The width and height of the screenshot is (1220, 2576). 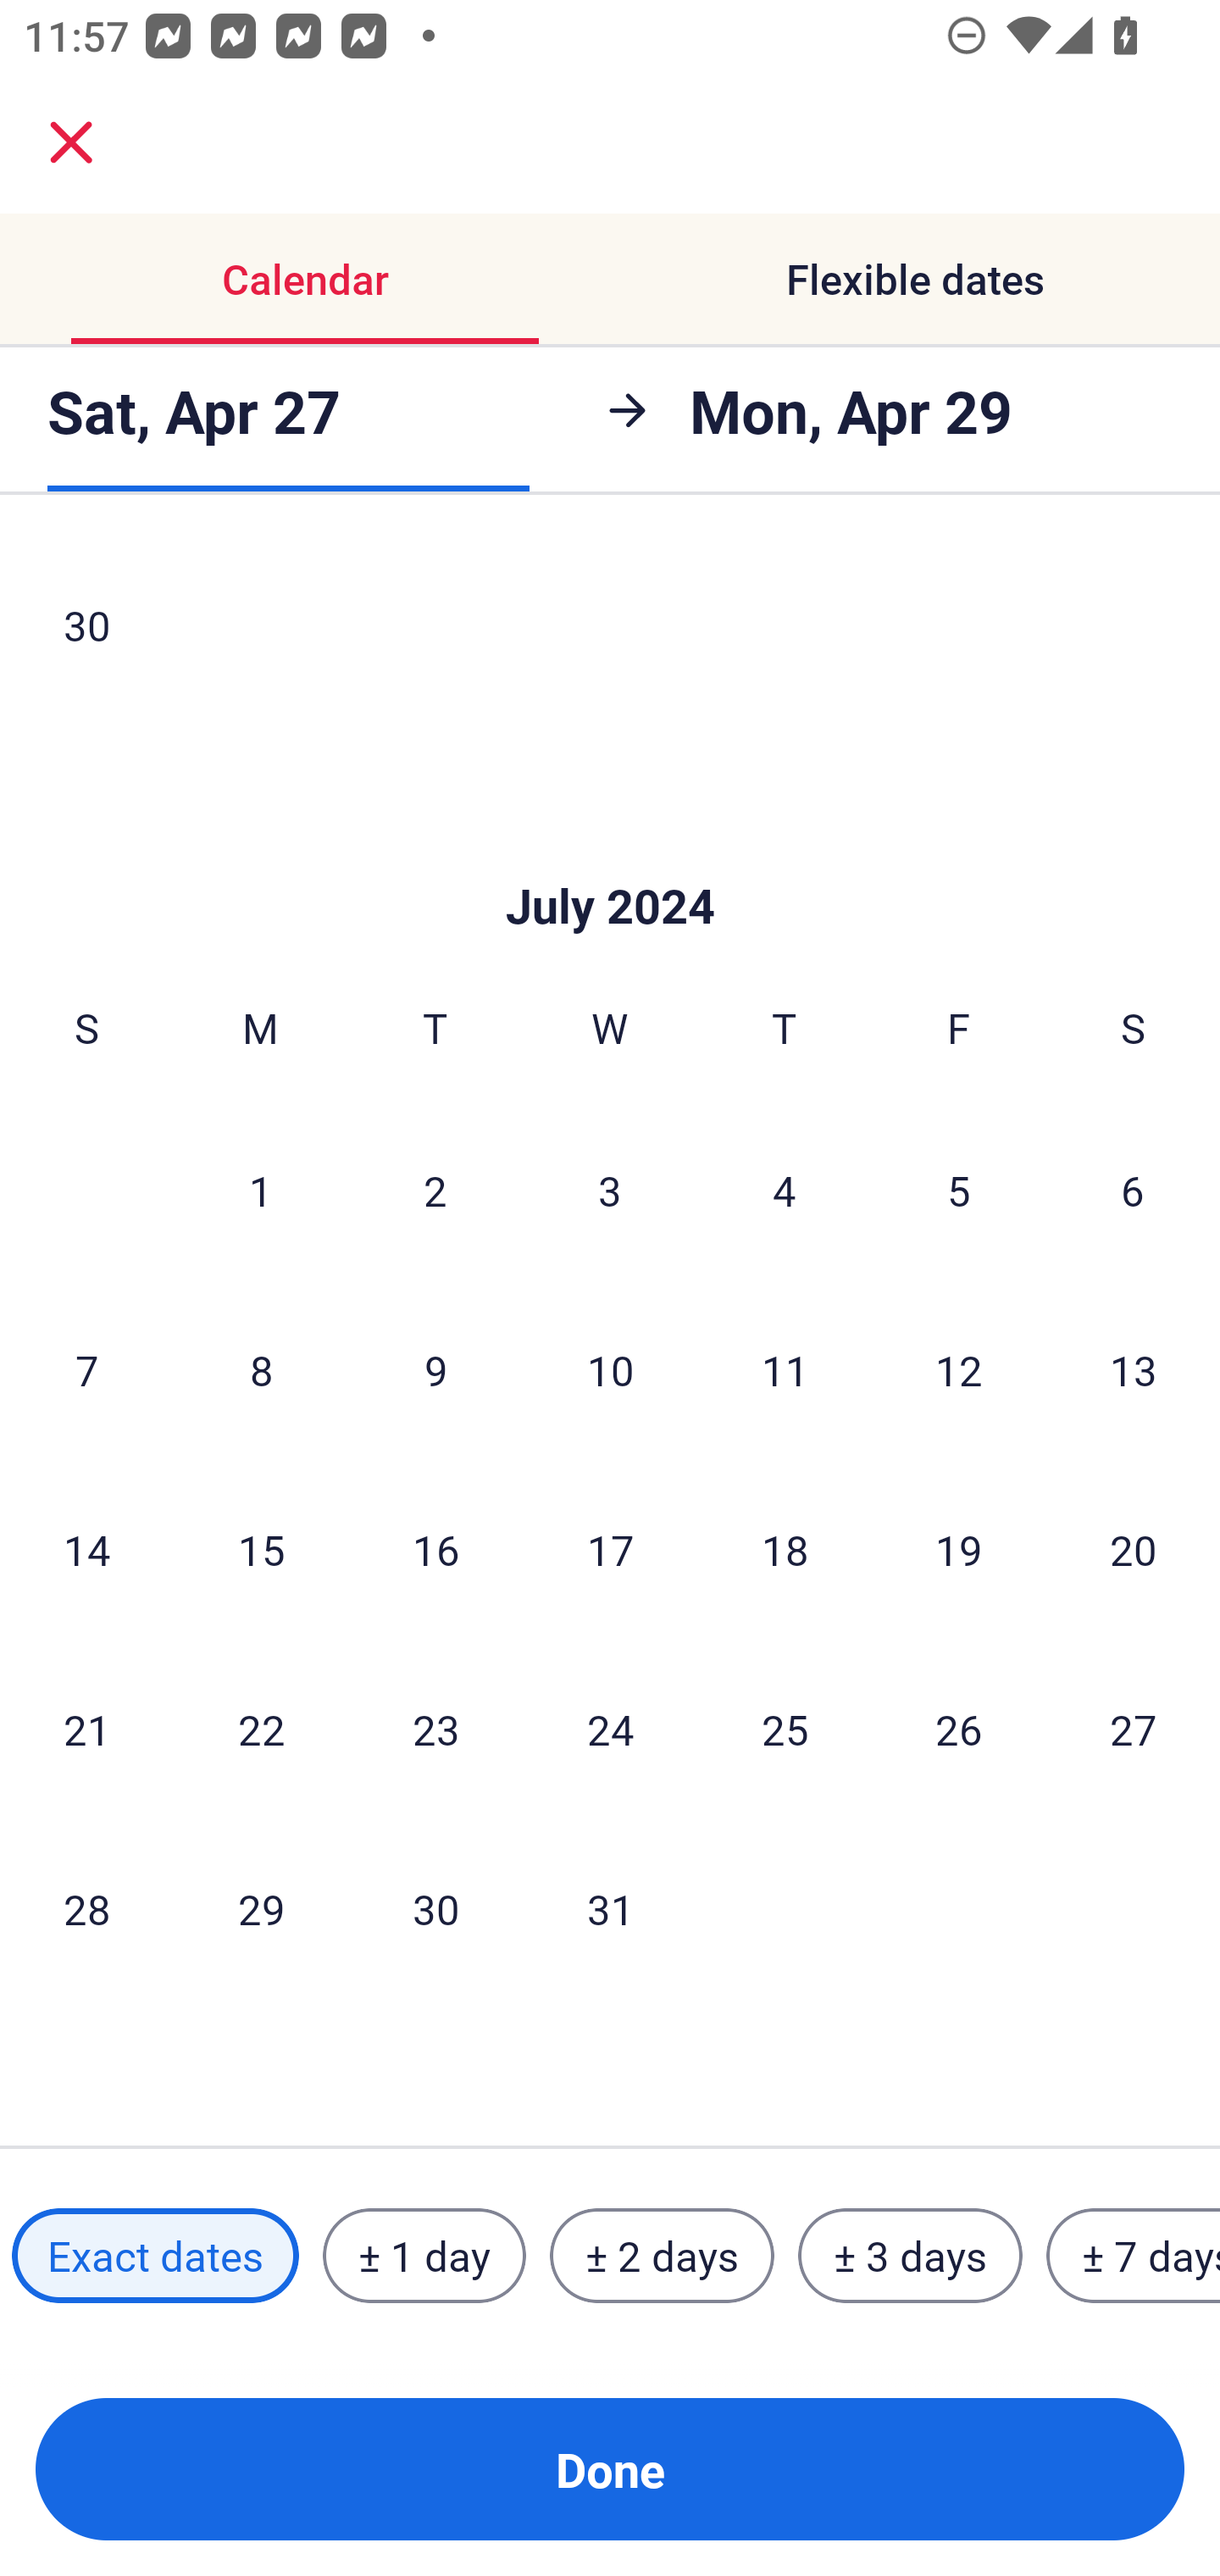 I want to click on 28 Sunday, July 28, 2024, so click(x=86, y=1908).